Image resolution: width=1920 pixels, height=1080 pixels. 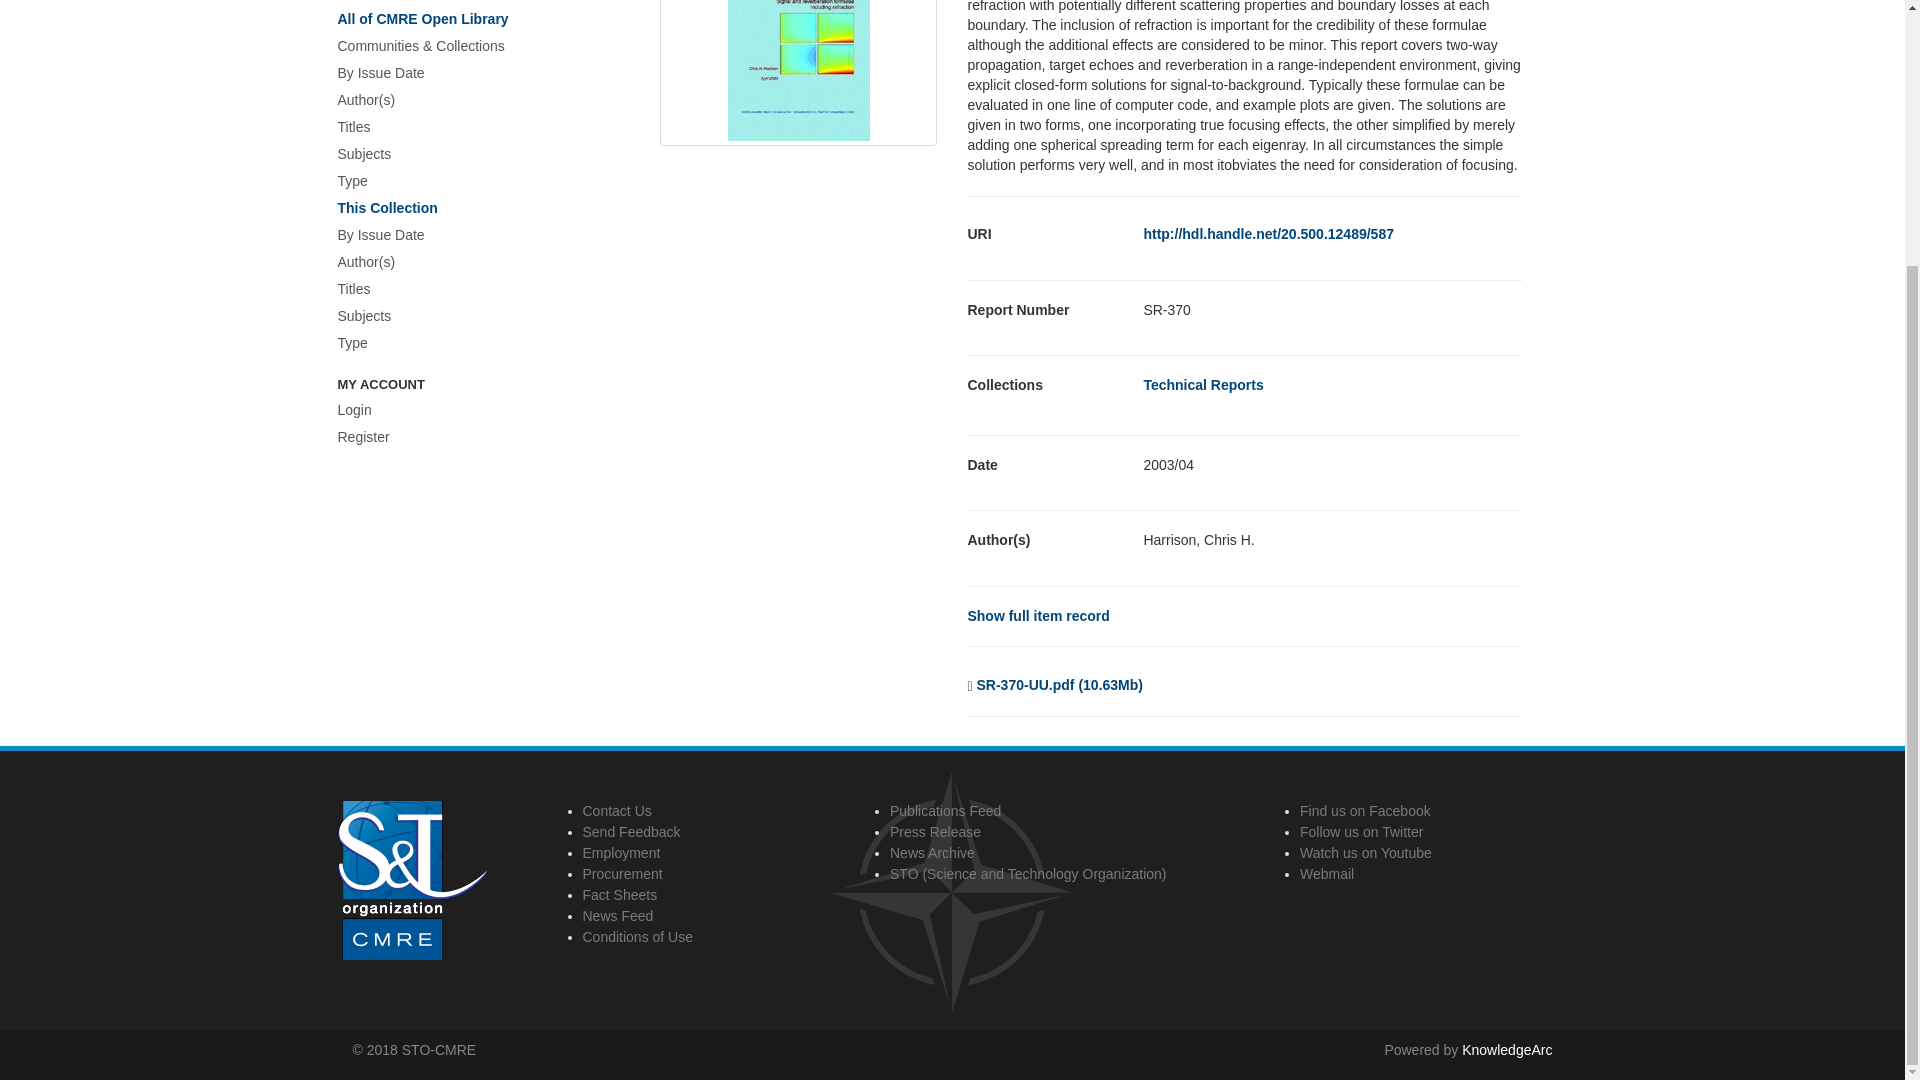 What do you see at coordinates (1506, 1050) in the screenshot?
I see `KnowledgeArc` at bounding box center [1506, 1050].